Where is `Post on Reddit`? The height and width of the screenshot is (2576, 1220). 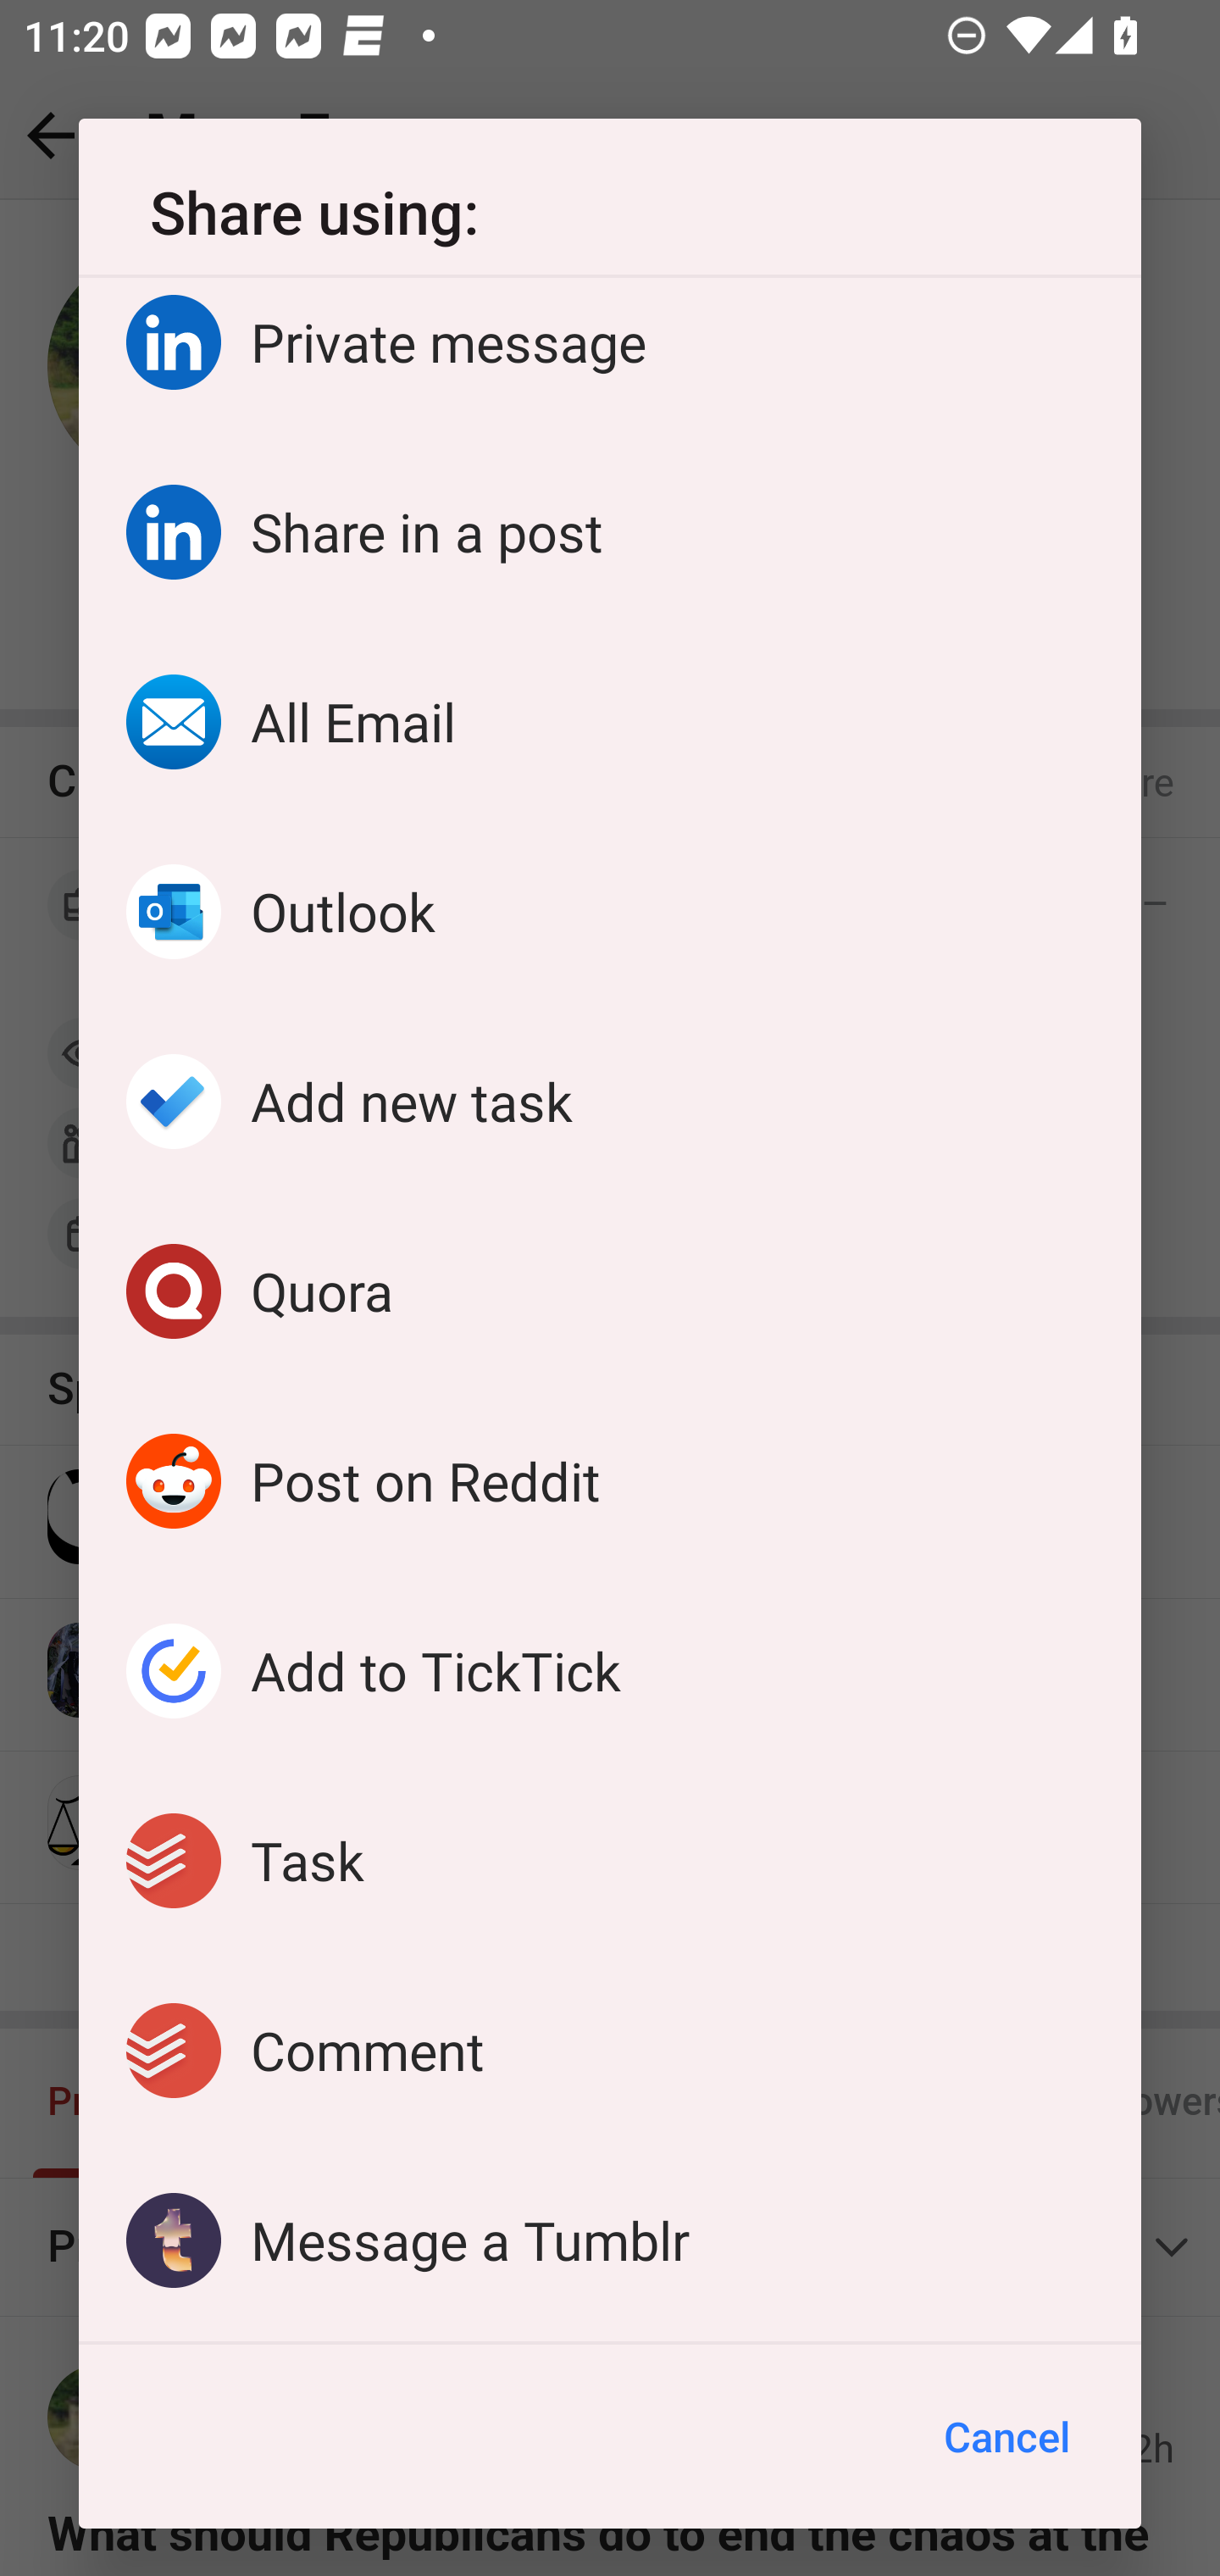 Post on Reddit is located at coordinates (610, 1481).